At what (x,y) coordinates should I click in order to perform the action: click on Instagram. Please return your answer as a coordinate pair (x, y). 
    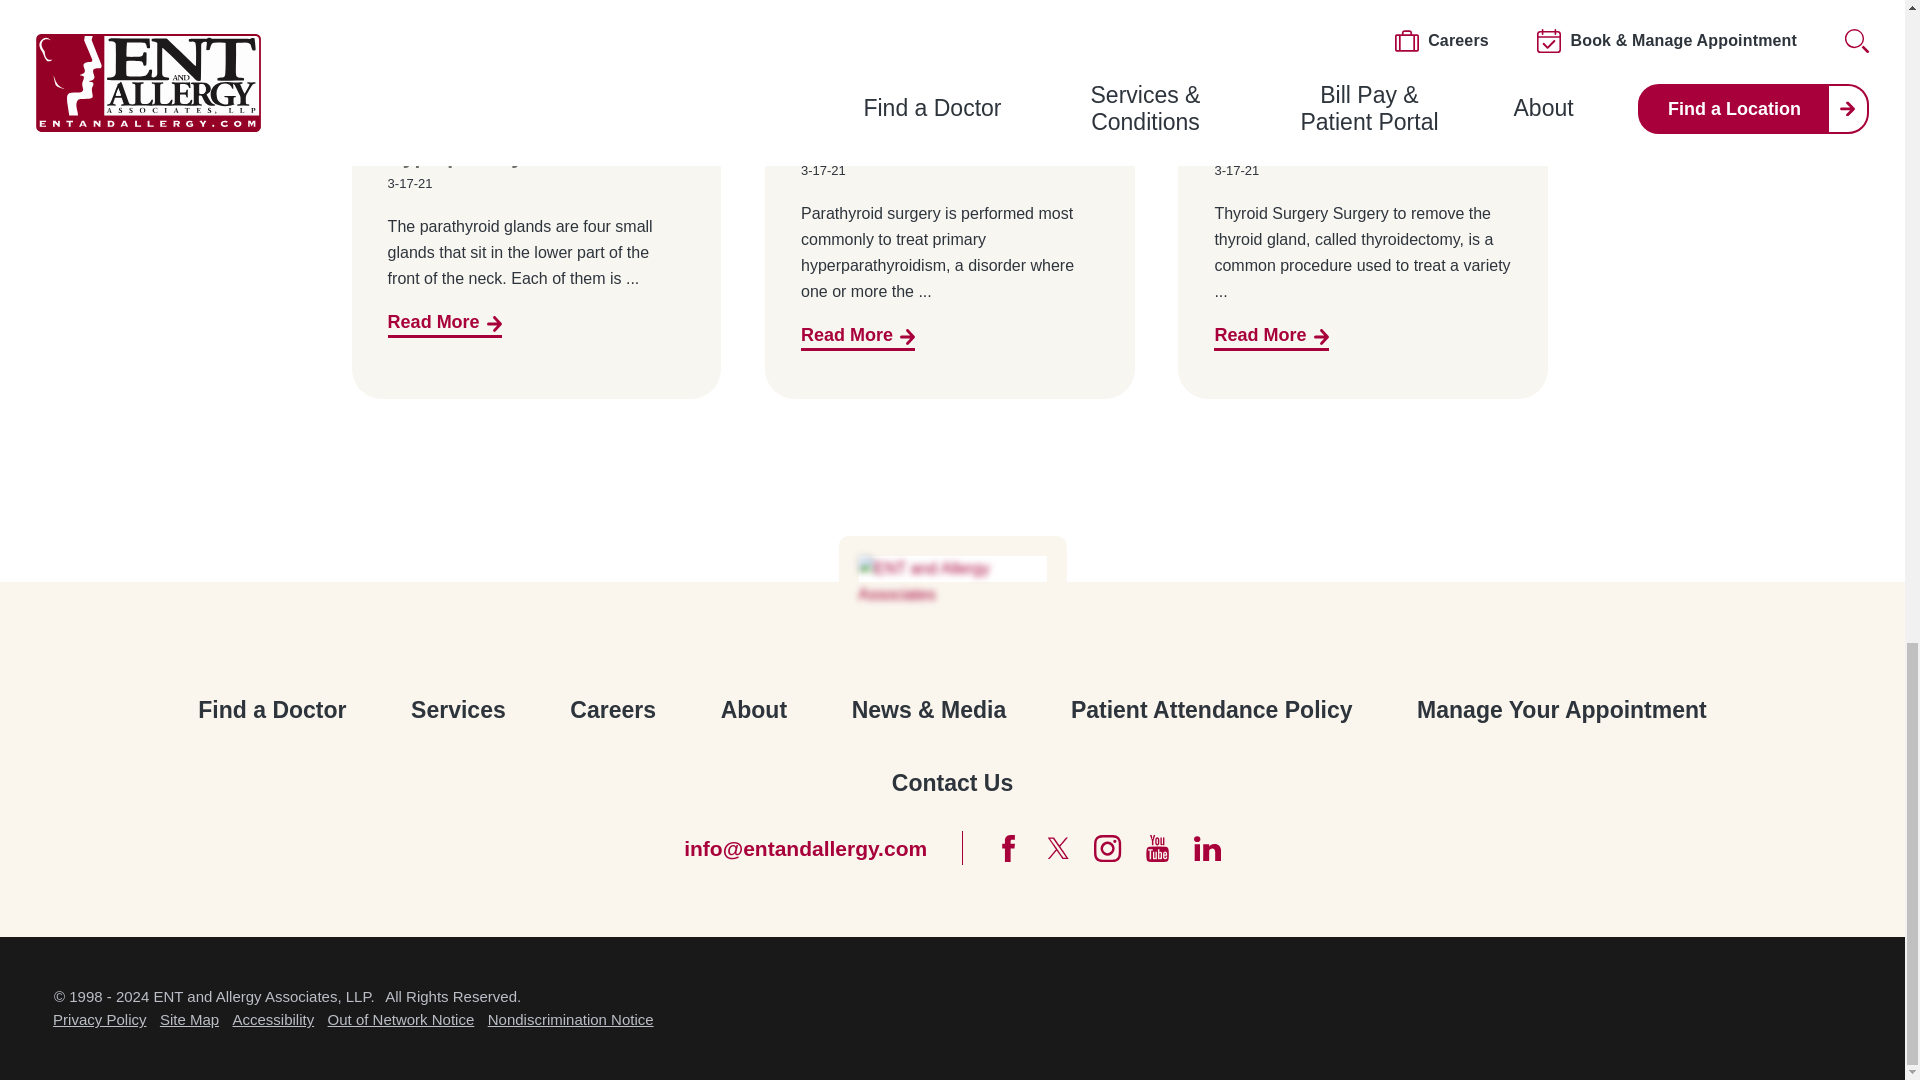
    Looking at the image, I should click on (1108, 848).